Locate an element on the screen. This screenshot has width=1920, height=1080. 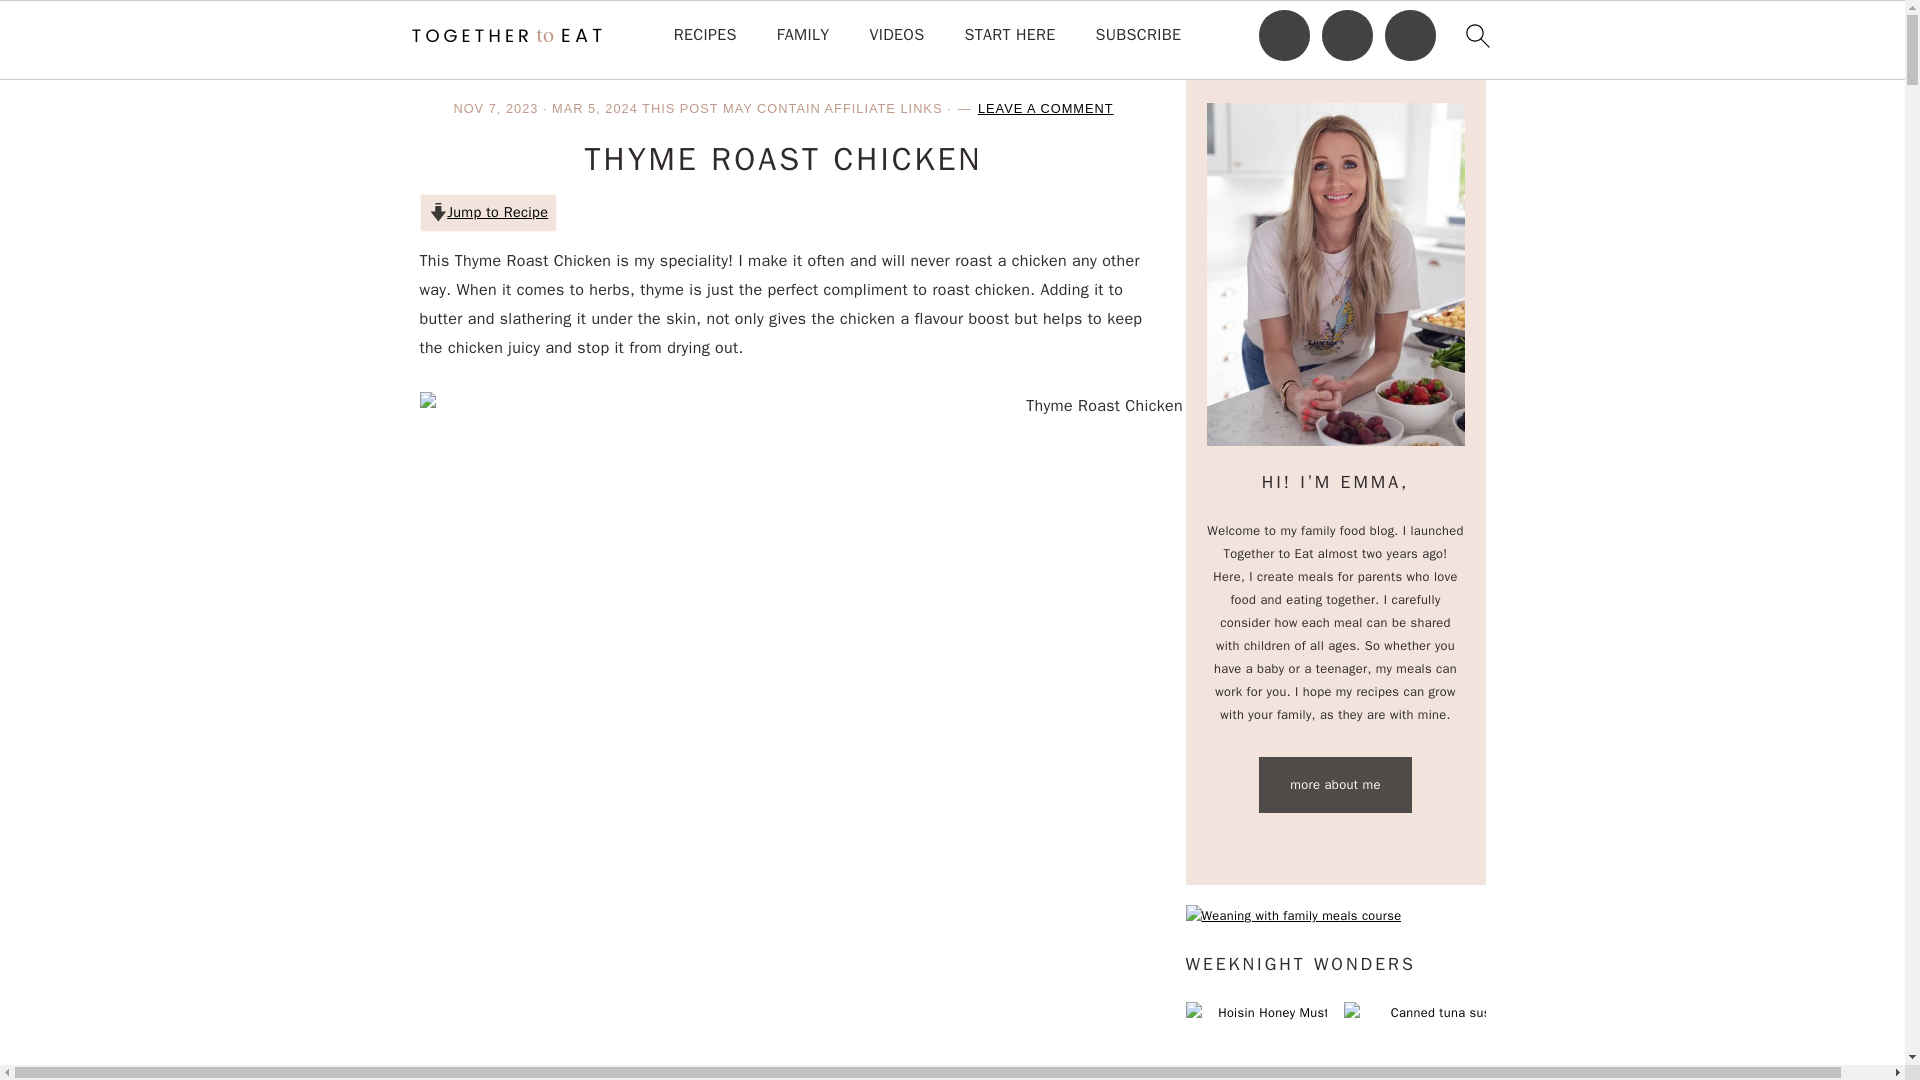
search icon is located at coordinates (1476, 35).